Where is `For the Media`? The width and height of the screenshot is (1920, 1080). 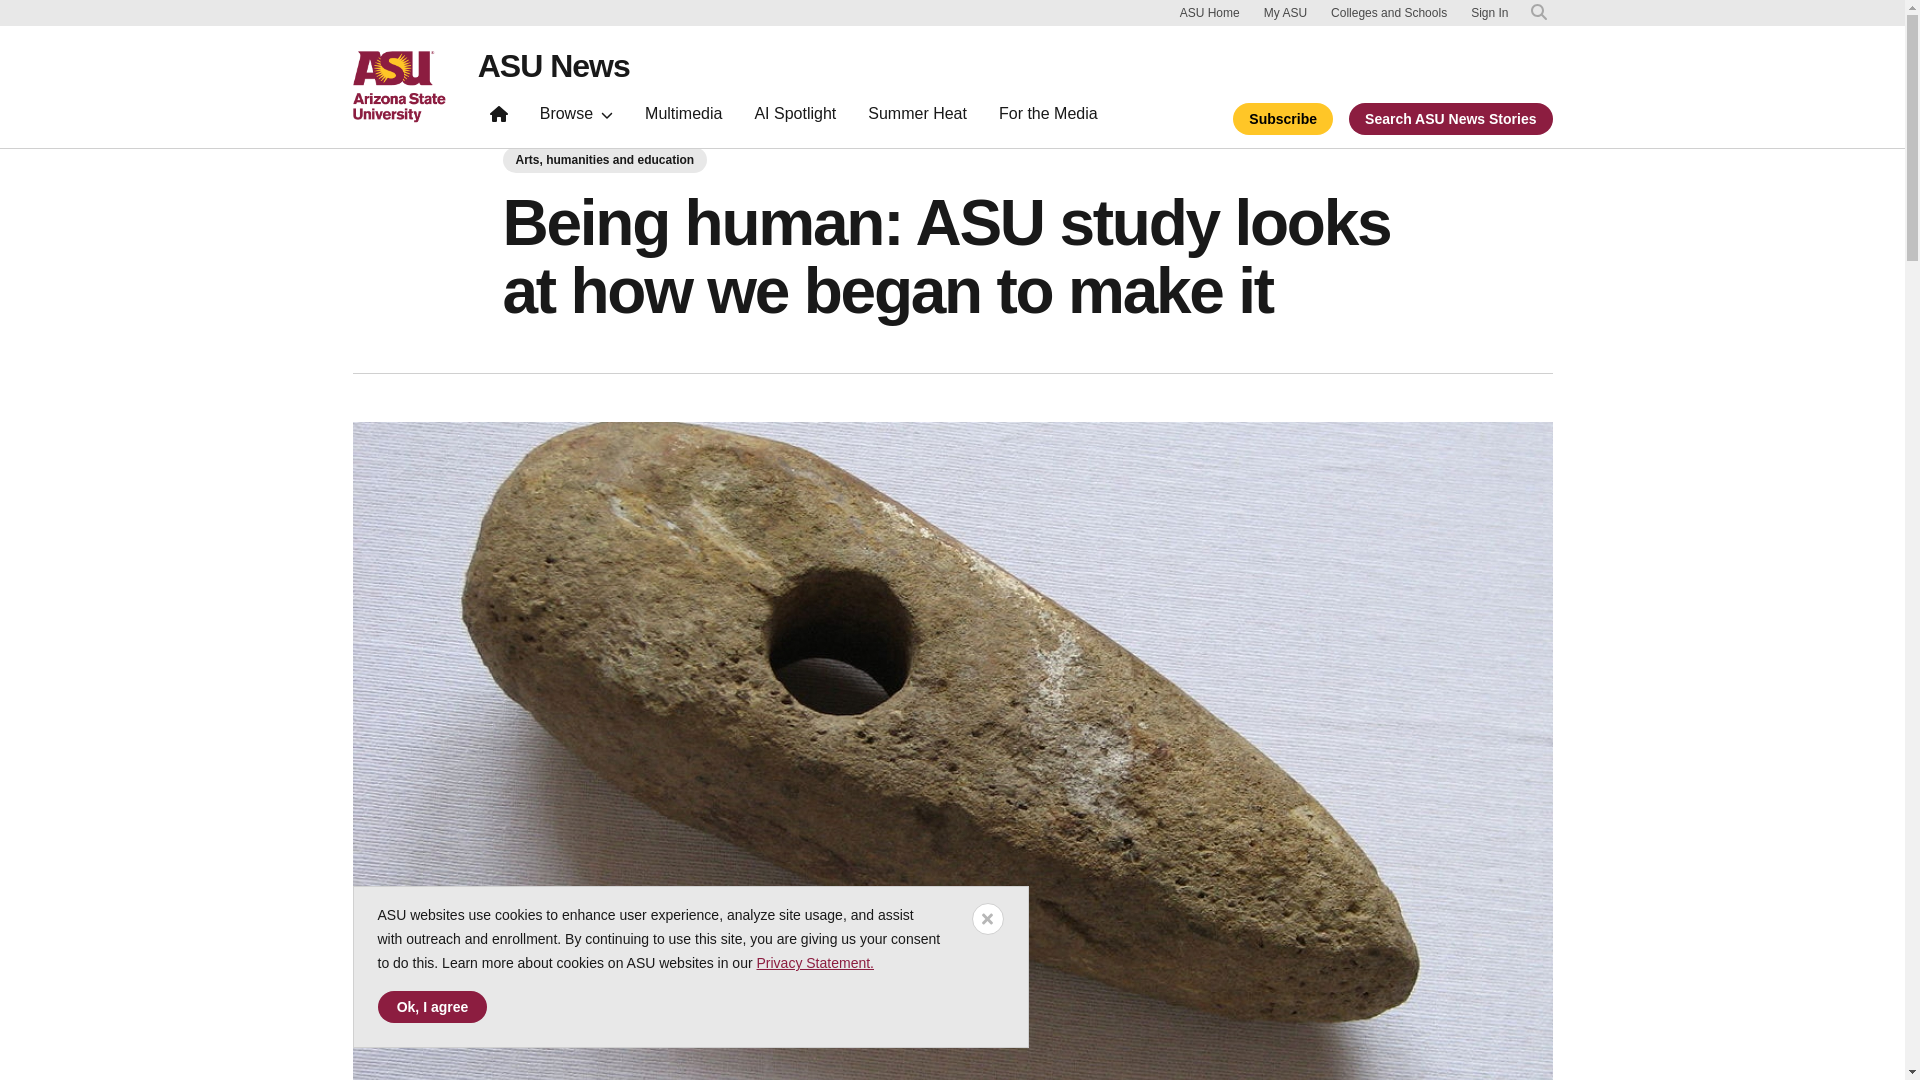
For the Media is located at coordinates (1048, 118).